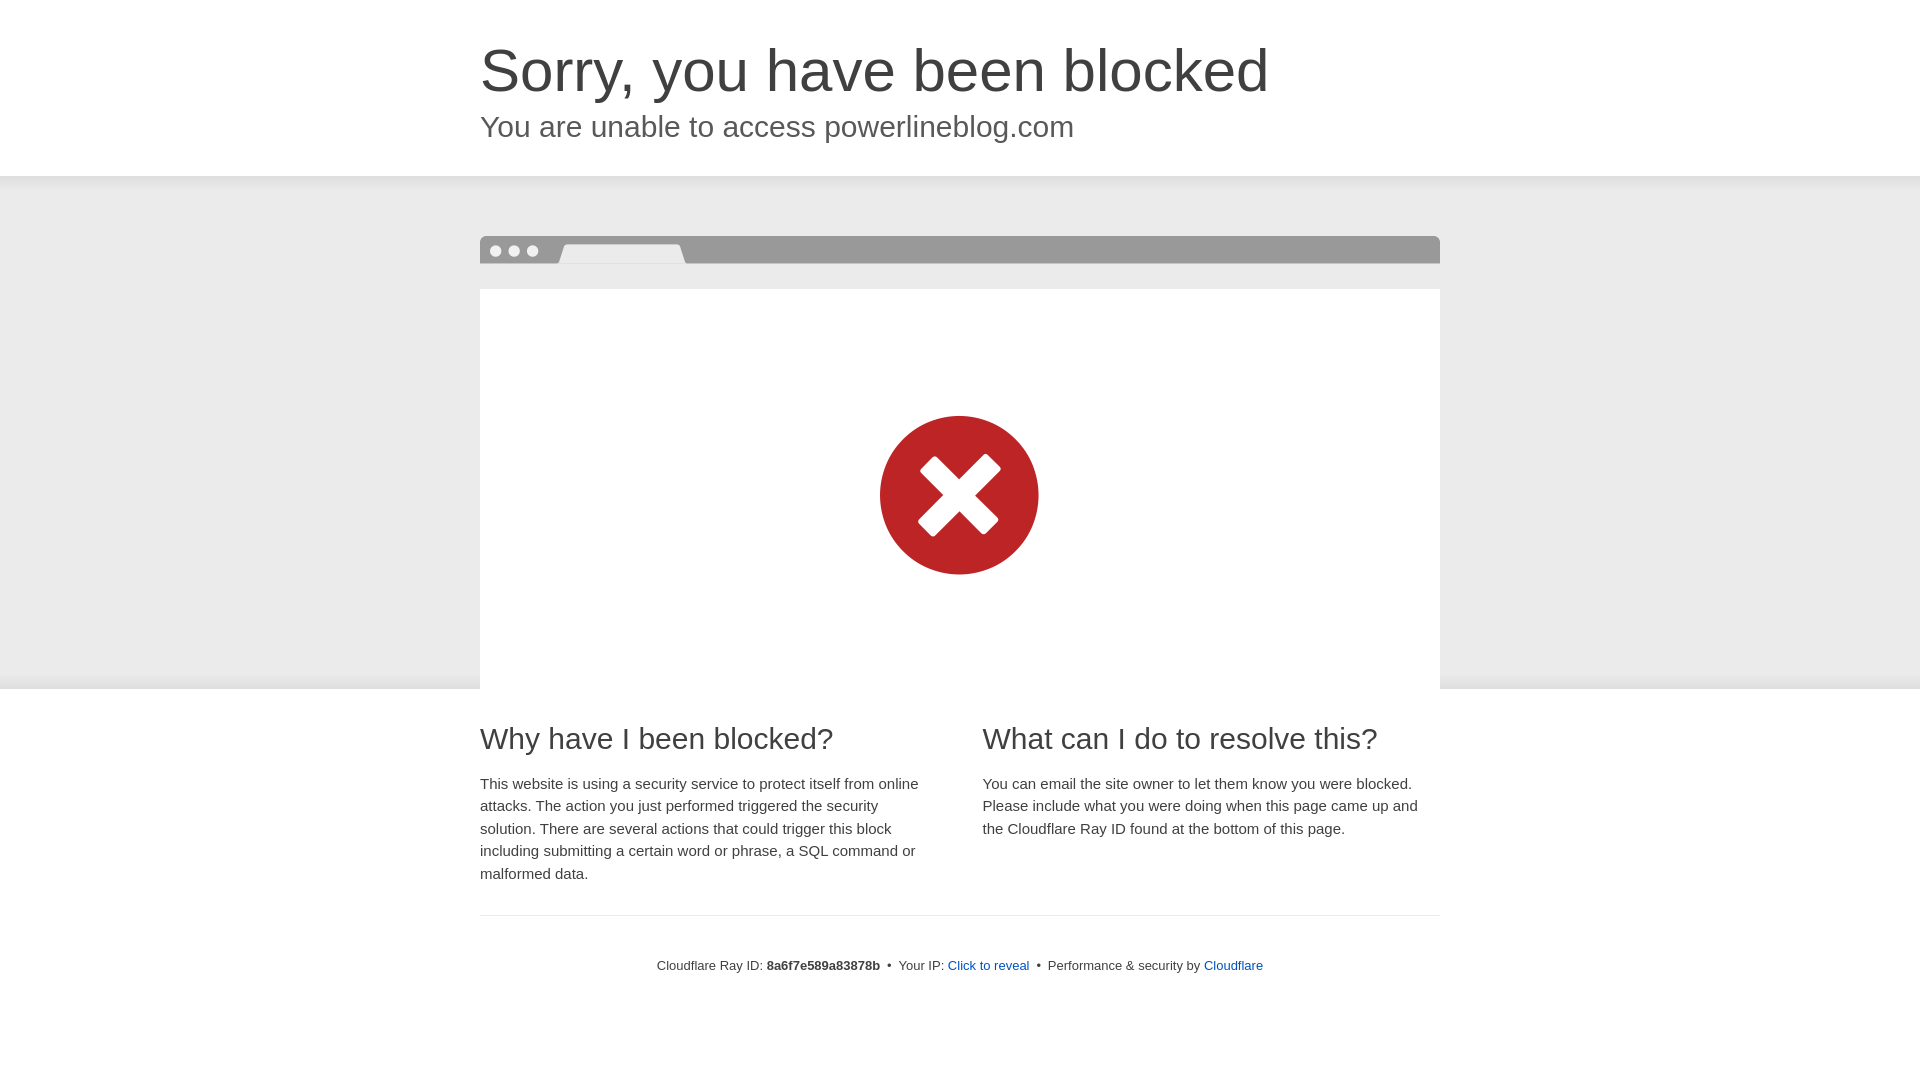 This screenshot has width=1920, height=1080. What do you see at coordinates (1233, 965) in the screenshot?
I see `Cloudflare` at bounding box center [1233, 965].